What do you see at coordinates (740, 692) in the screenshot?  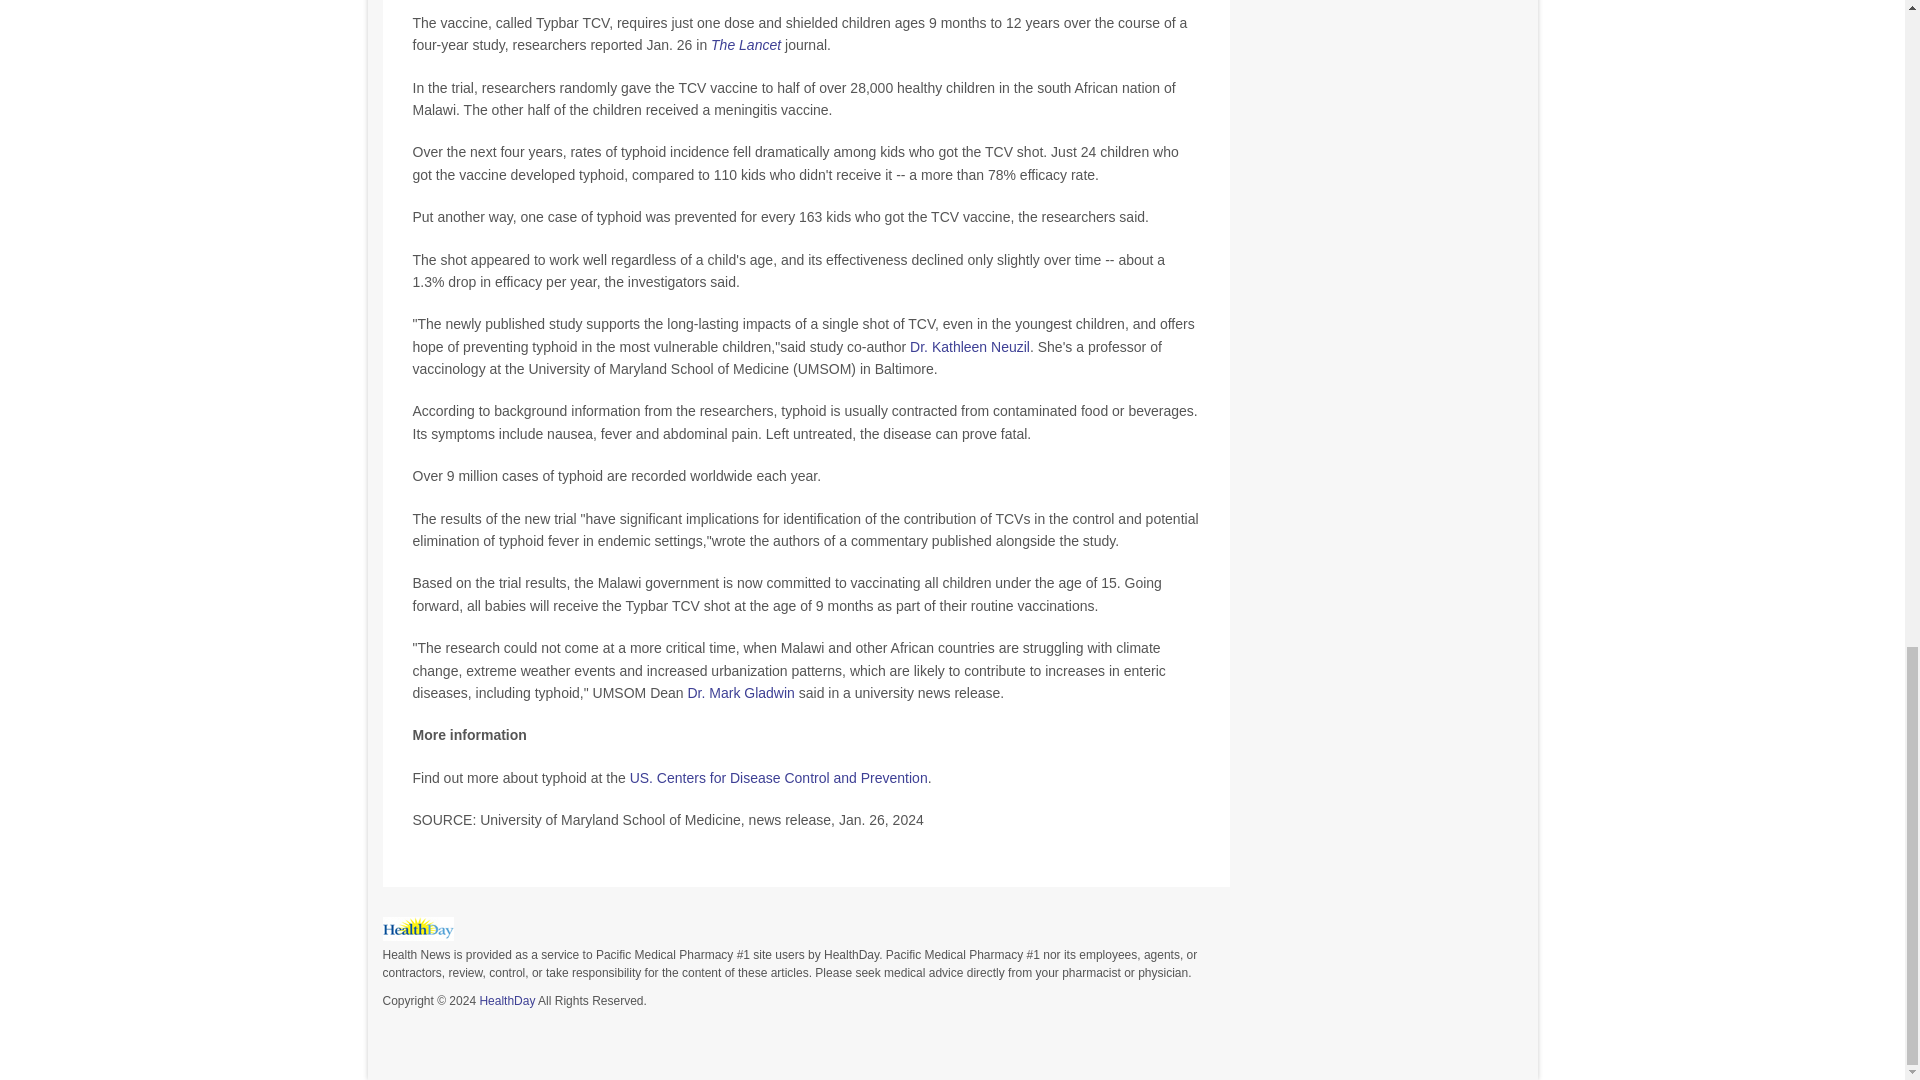 I see `Dr. Mark Gladwin` at bounding box center [740, 692].